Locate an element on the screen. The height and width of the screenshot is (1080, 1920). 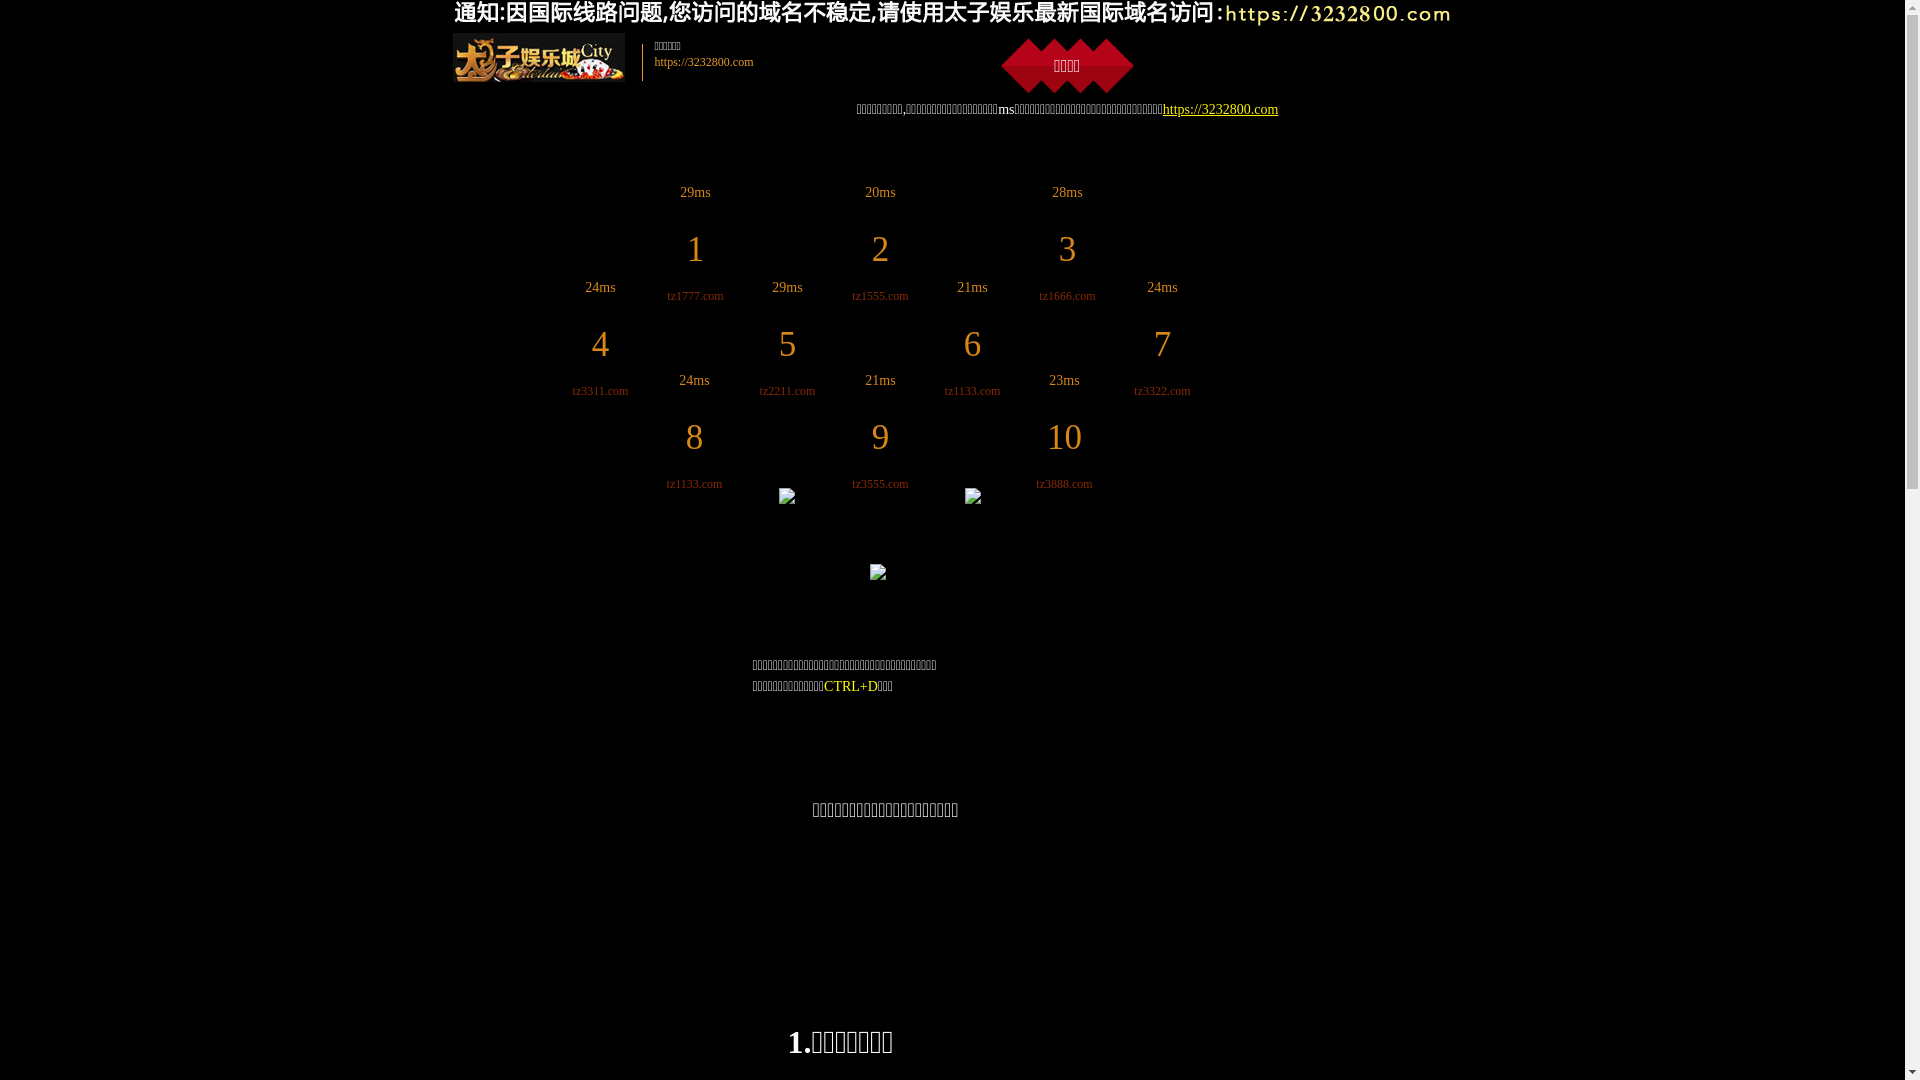
https://3232800.com is located at coordinates (704, 62).